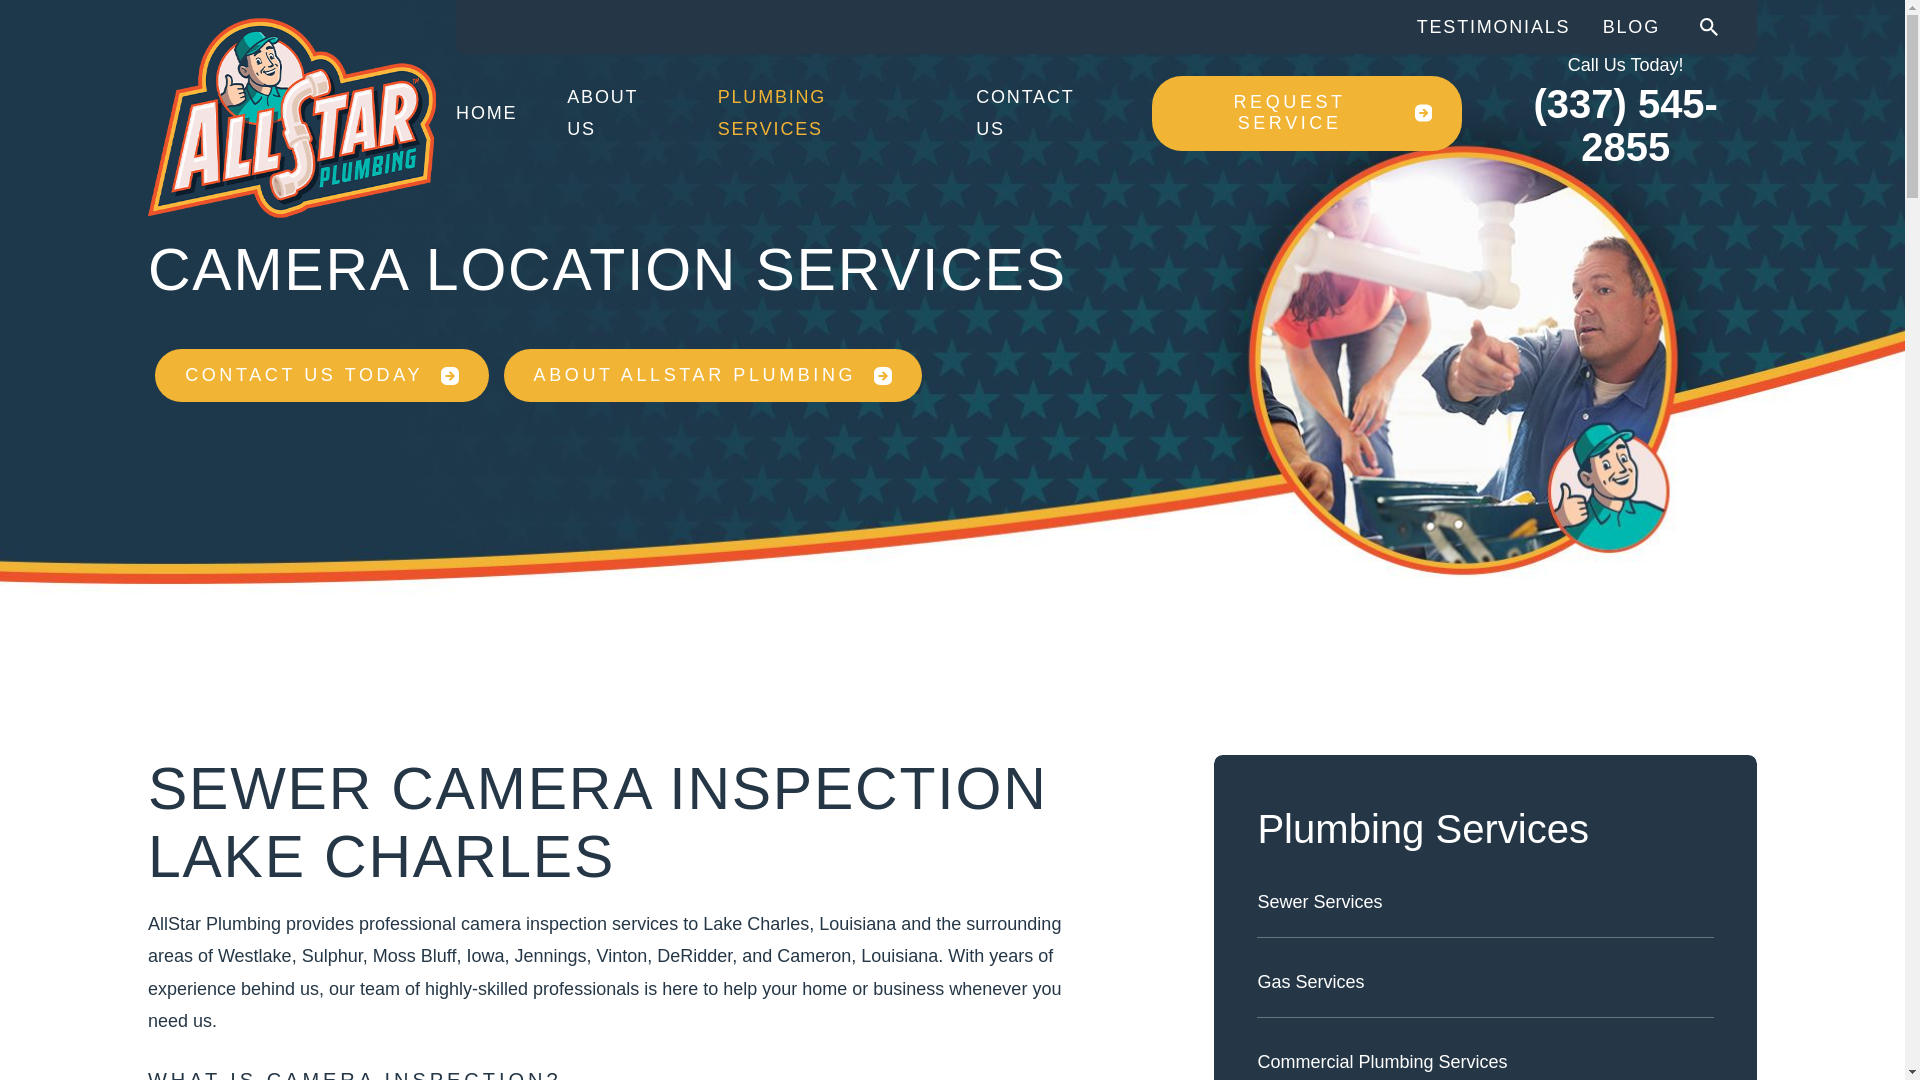 This screenshot has width=1920, height=1080. I want to click on TESTIMONIALS, so click(1493, 26).